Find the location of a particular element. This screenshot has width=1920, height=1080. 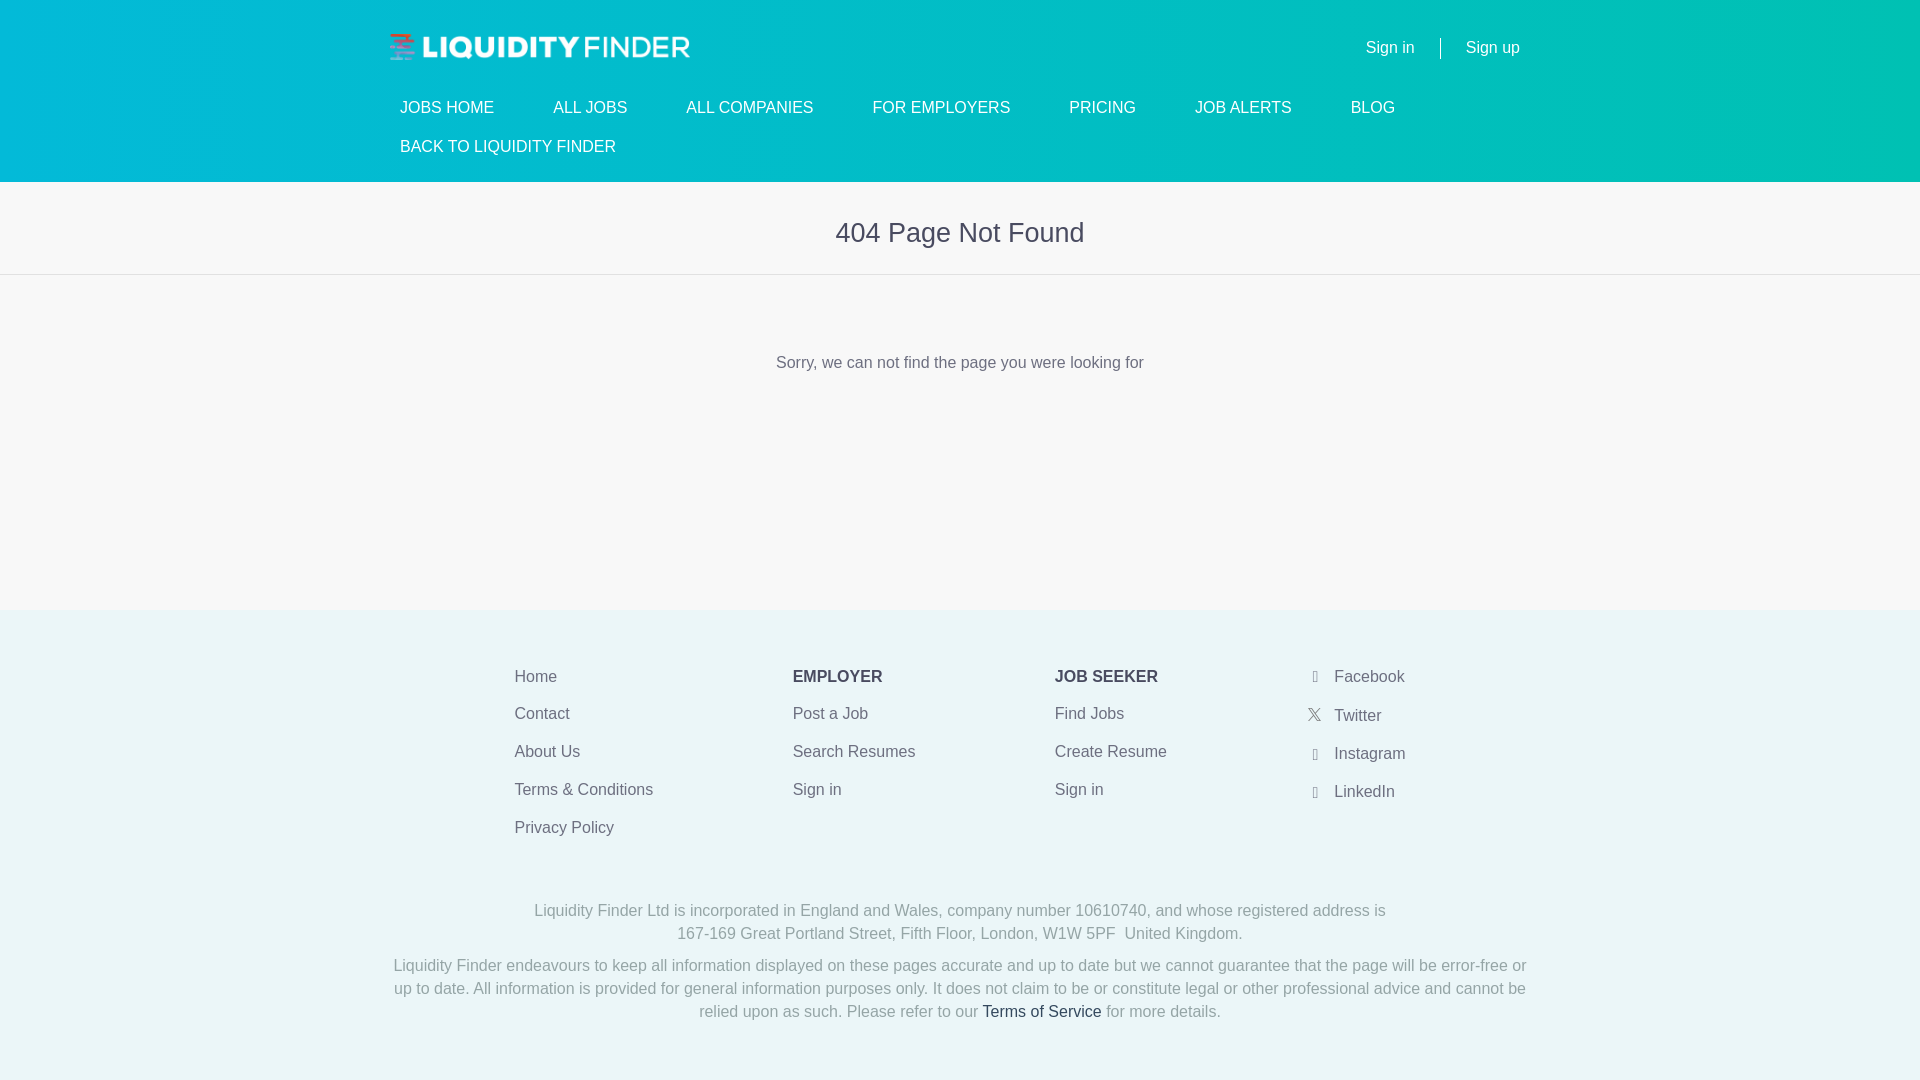

Post a Job is located at coordinates (830, 714).